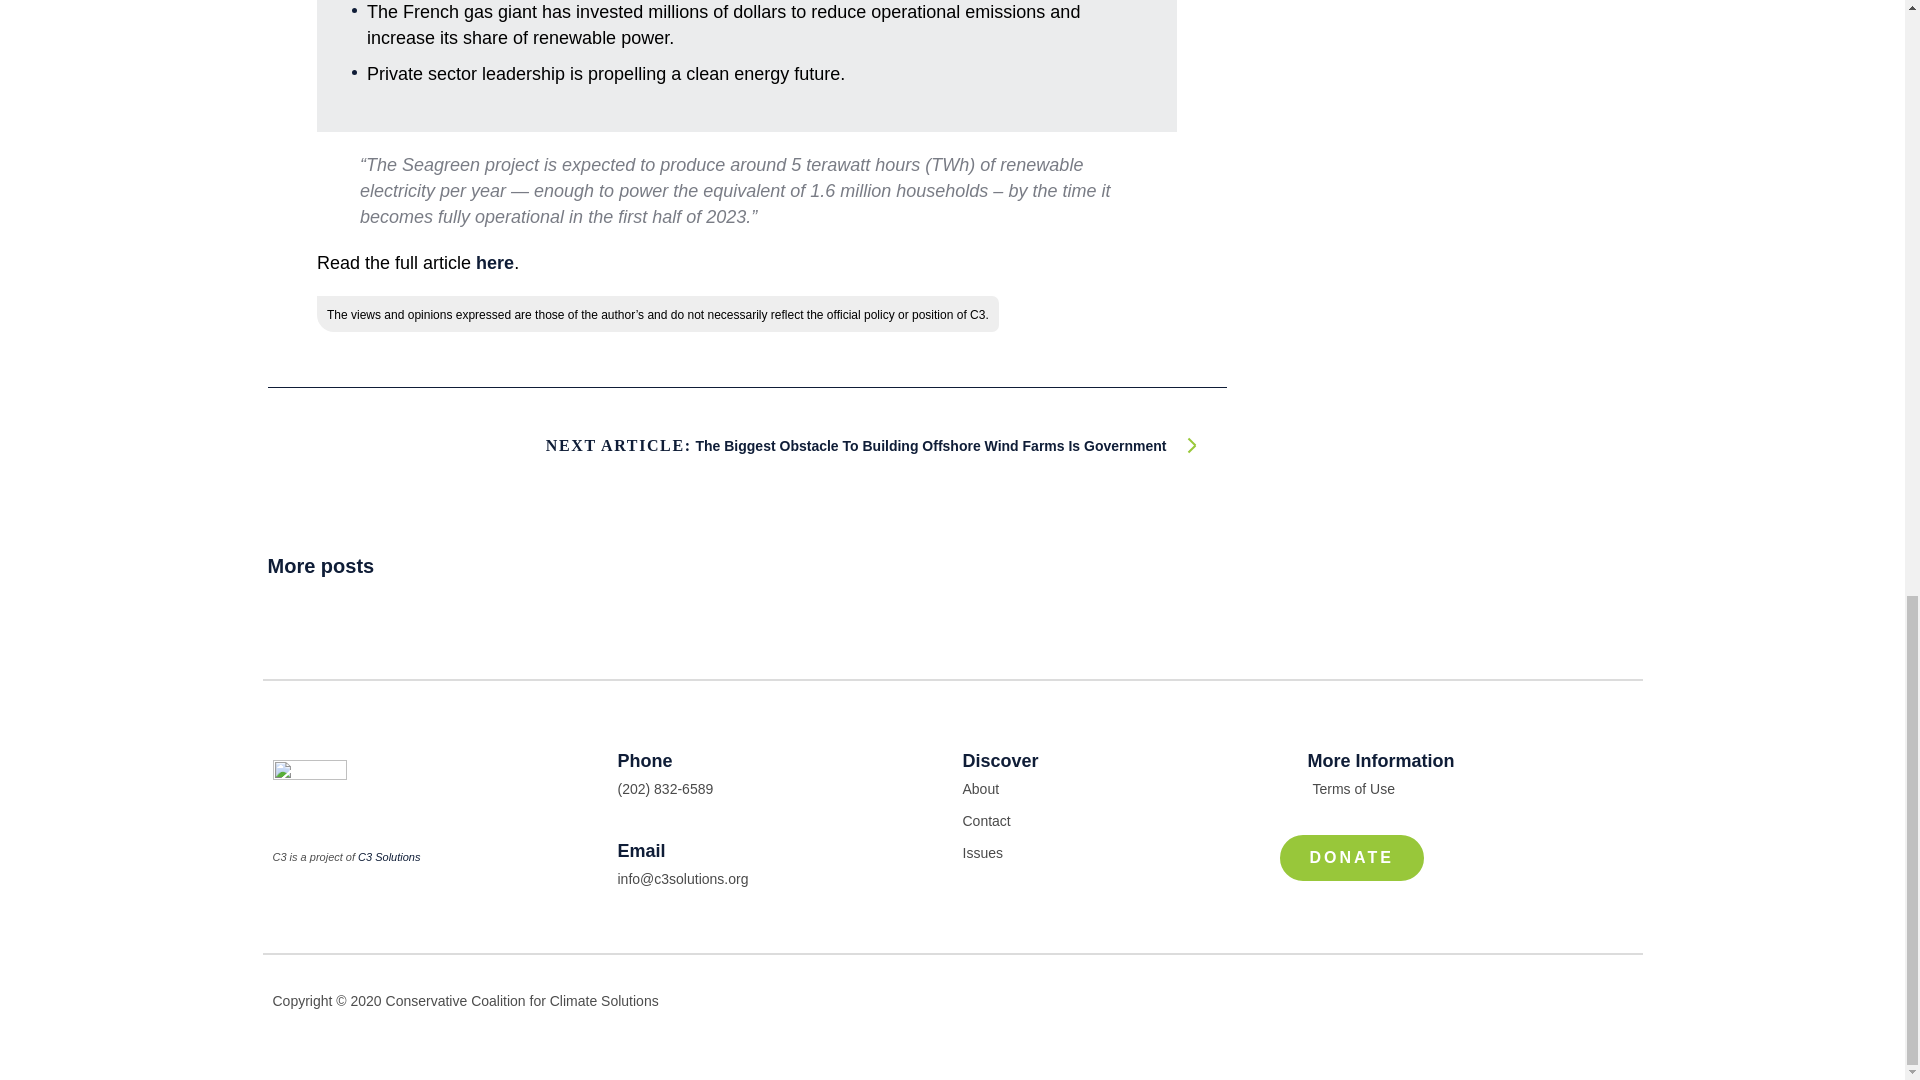 The image size is (1920, 1080). What do you see at coordinates (495, 262) in the screenshot?
I see `here` at bounding box center [495, 262].